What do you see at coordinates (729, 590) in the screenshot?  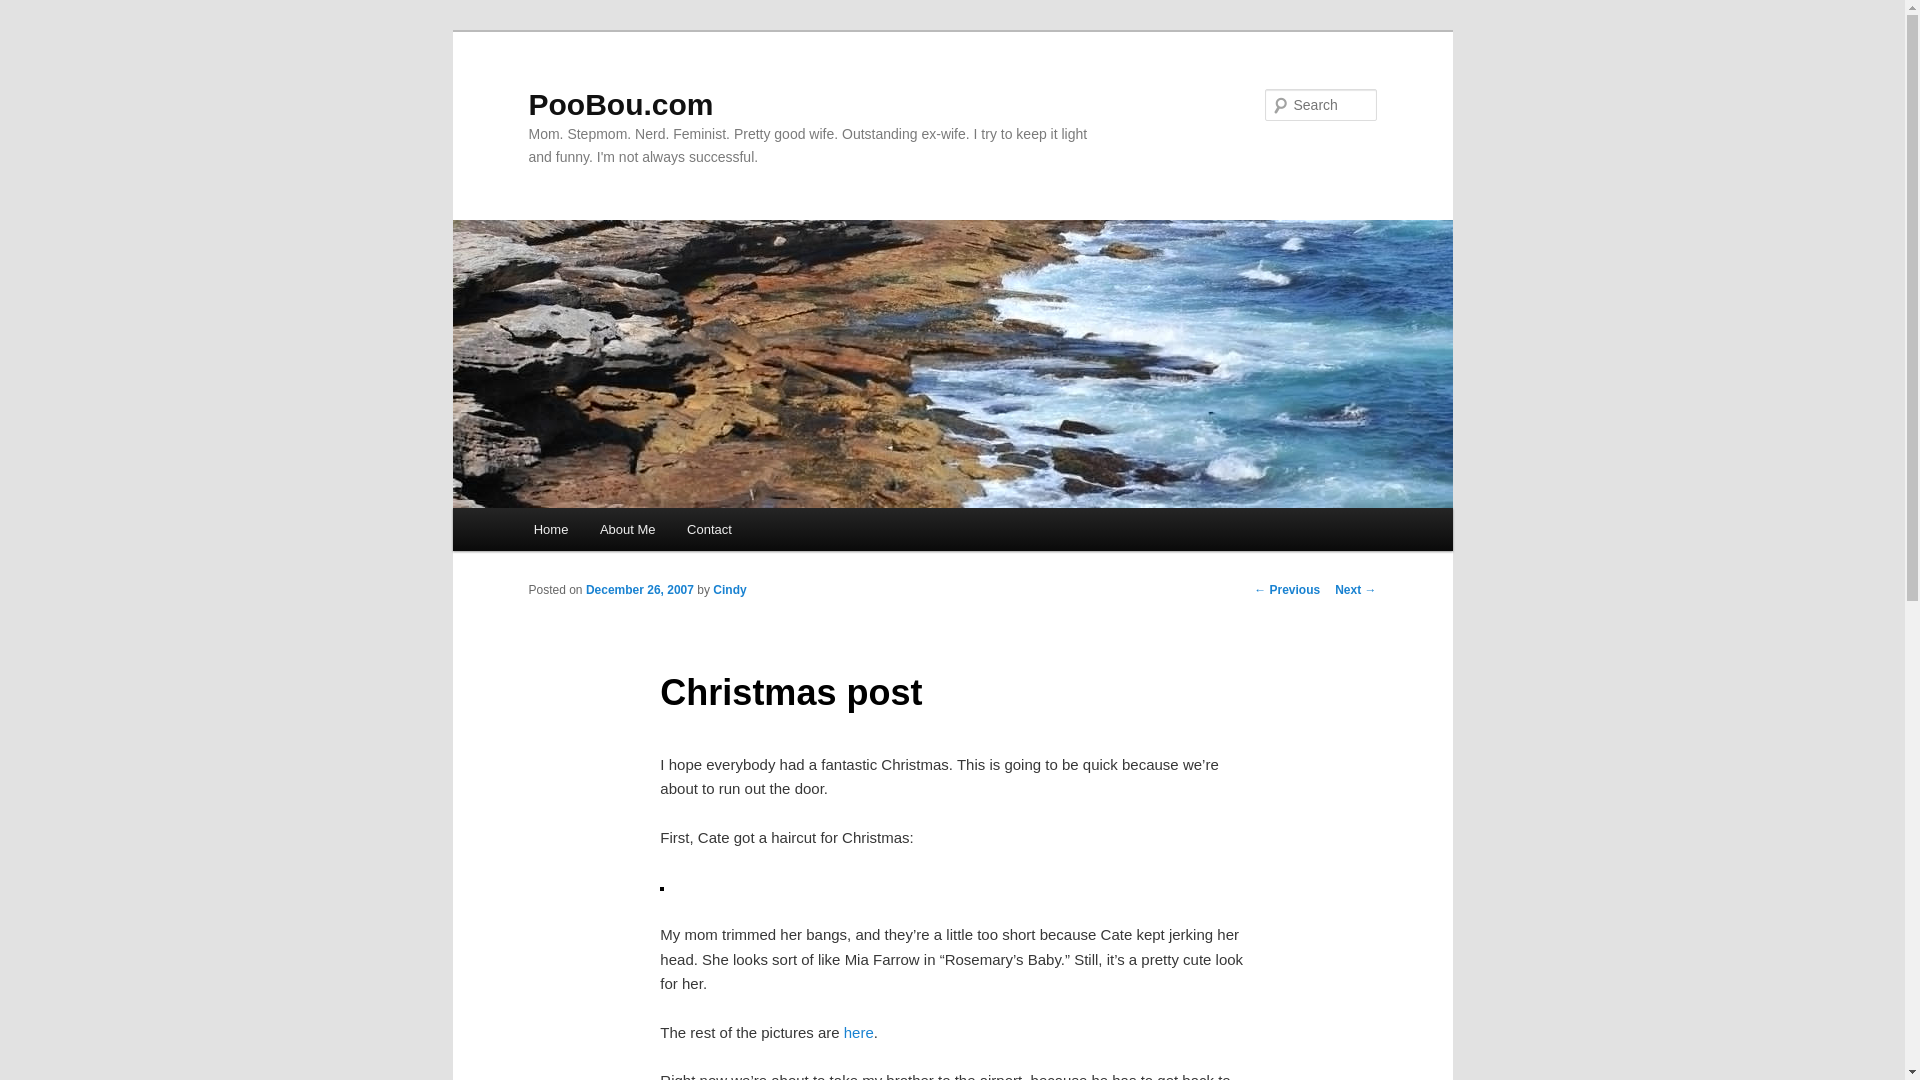 I see `Cindy` at bounding box center [729, 590].